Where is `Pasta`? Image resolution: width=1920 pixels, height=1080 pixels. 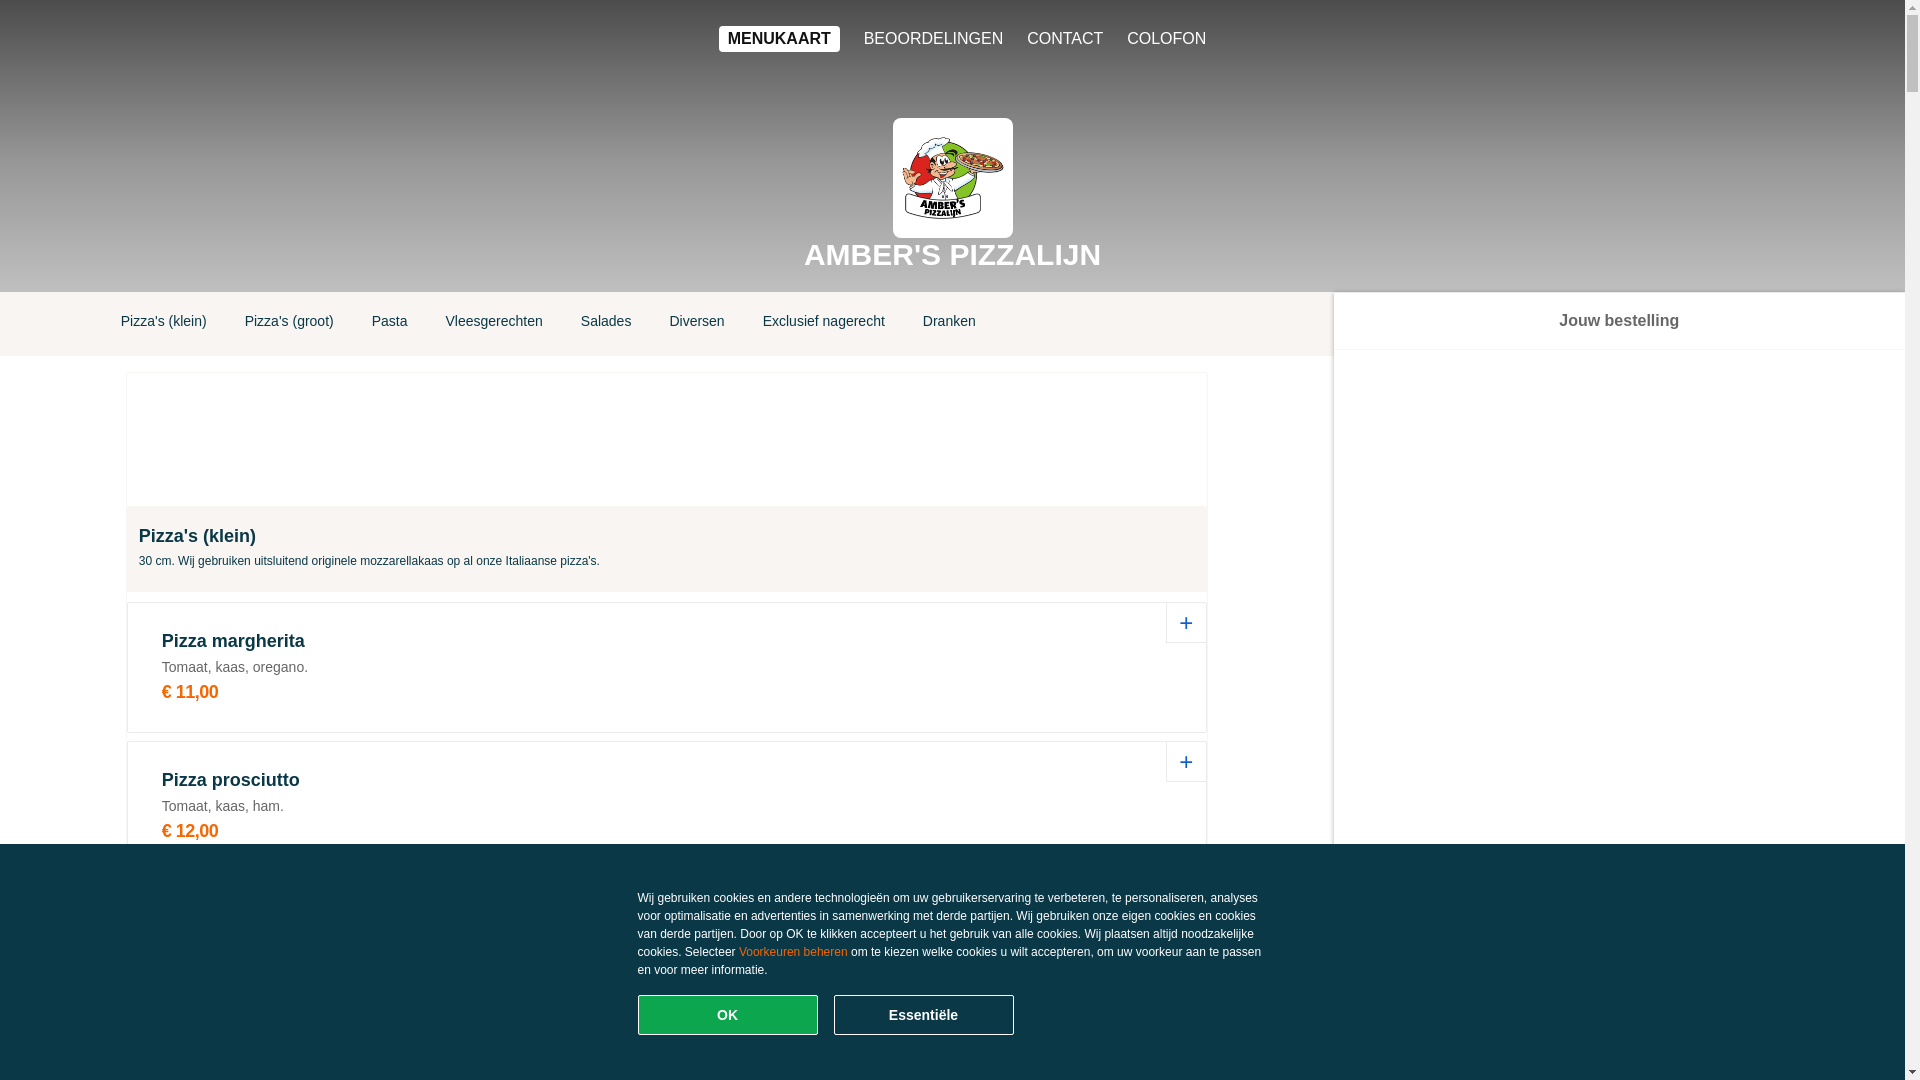 Pasta is located at coordinates (390, 324).